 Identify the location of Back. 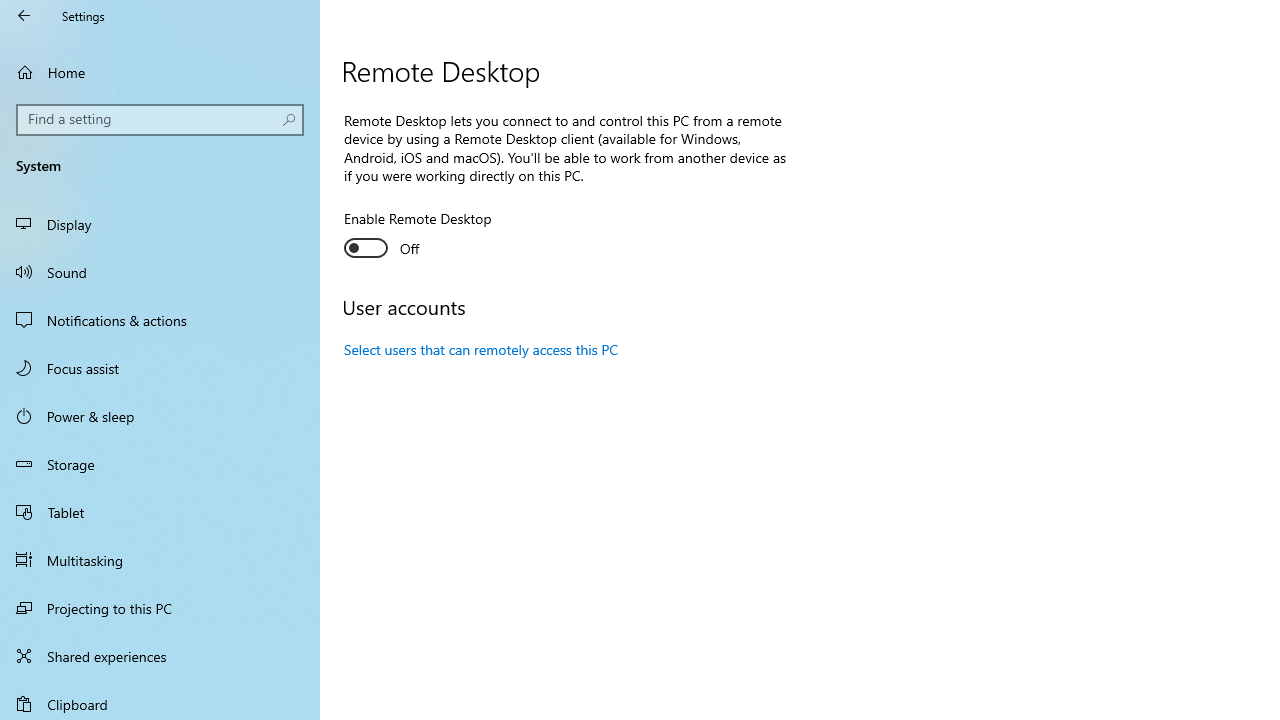
(24, 16).